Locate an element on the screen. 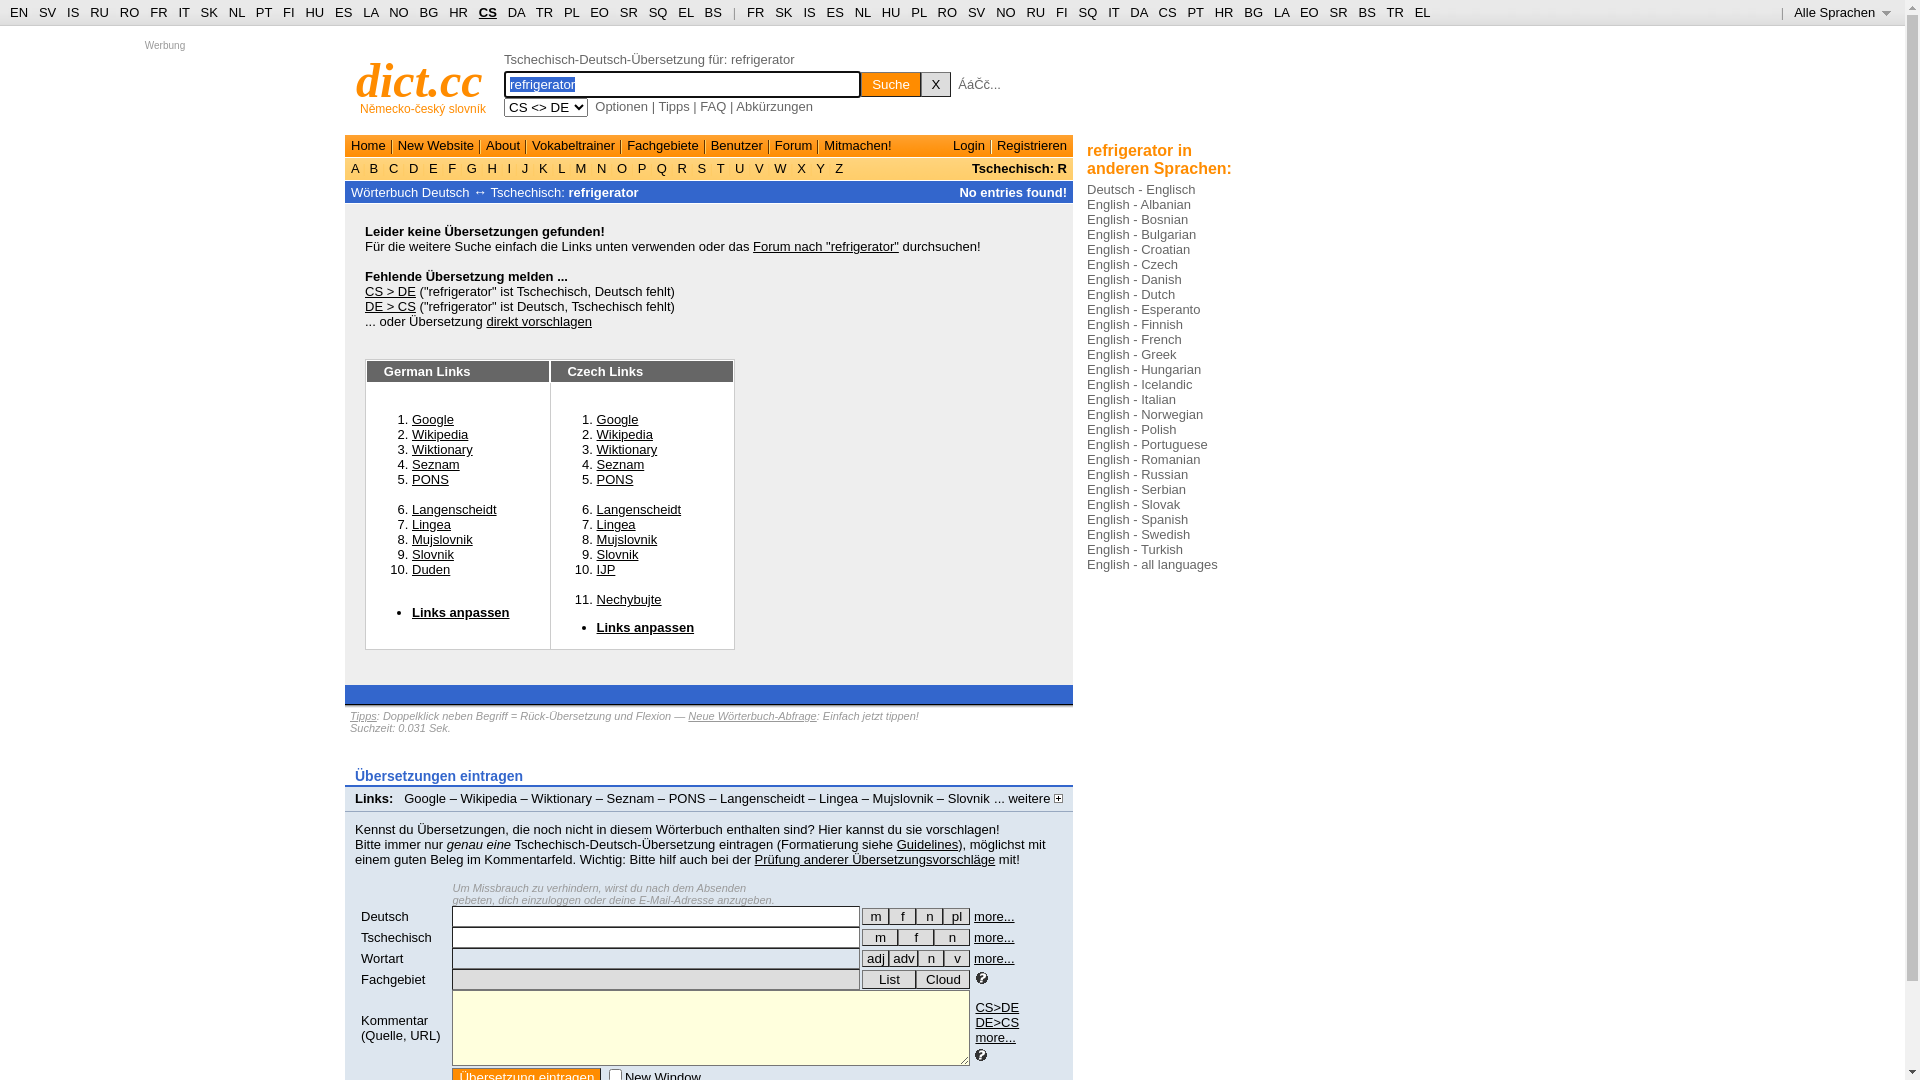  n is located at coordinates (931, 958).